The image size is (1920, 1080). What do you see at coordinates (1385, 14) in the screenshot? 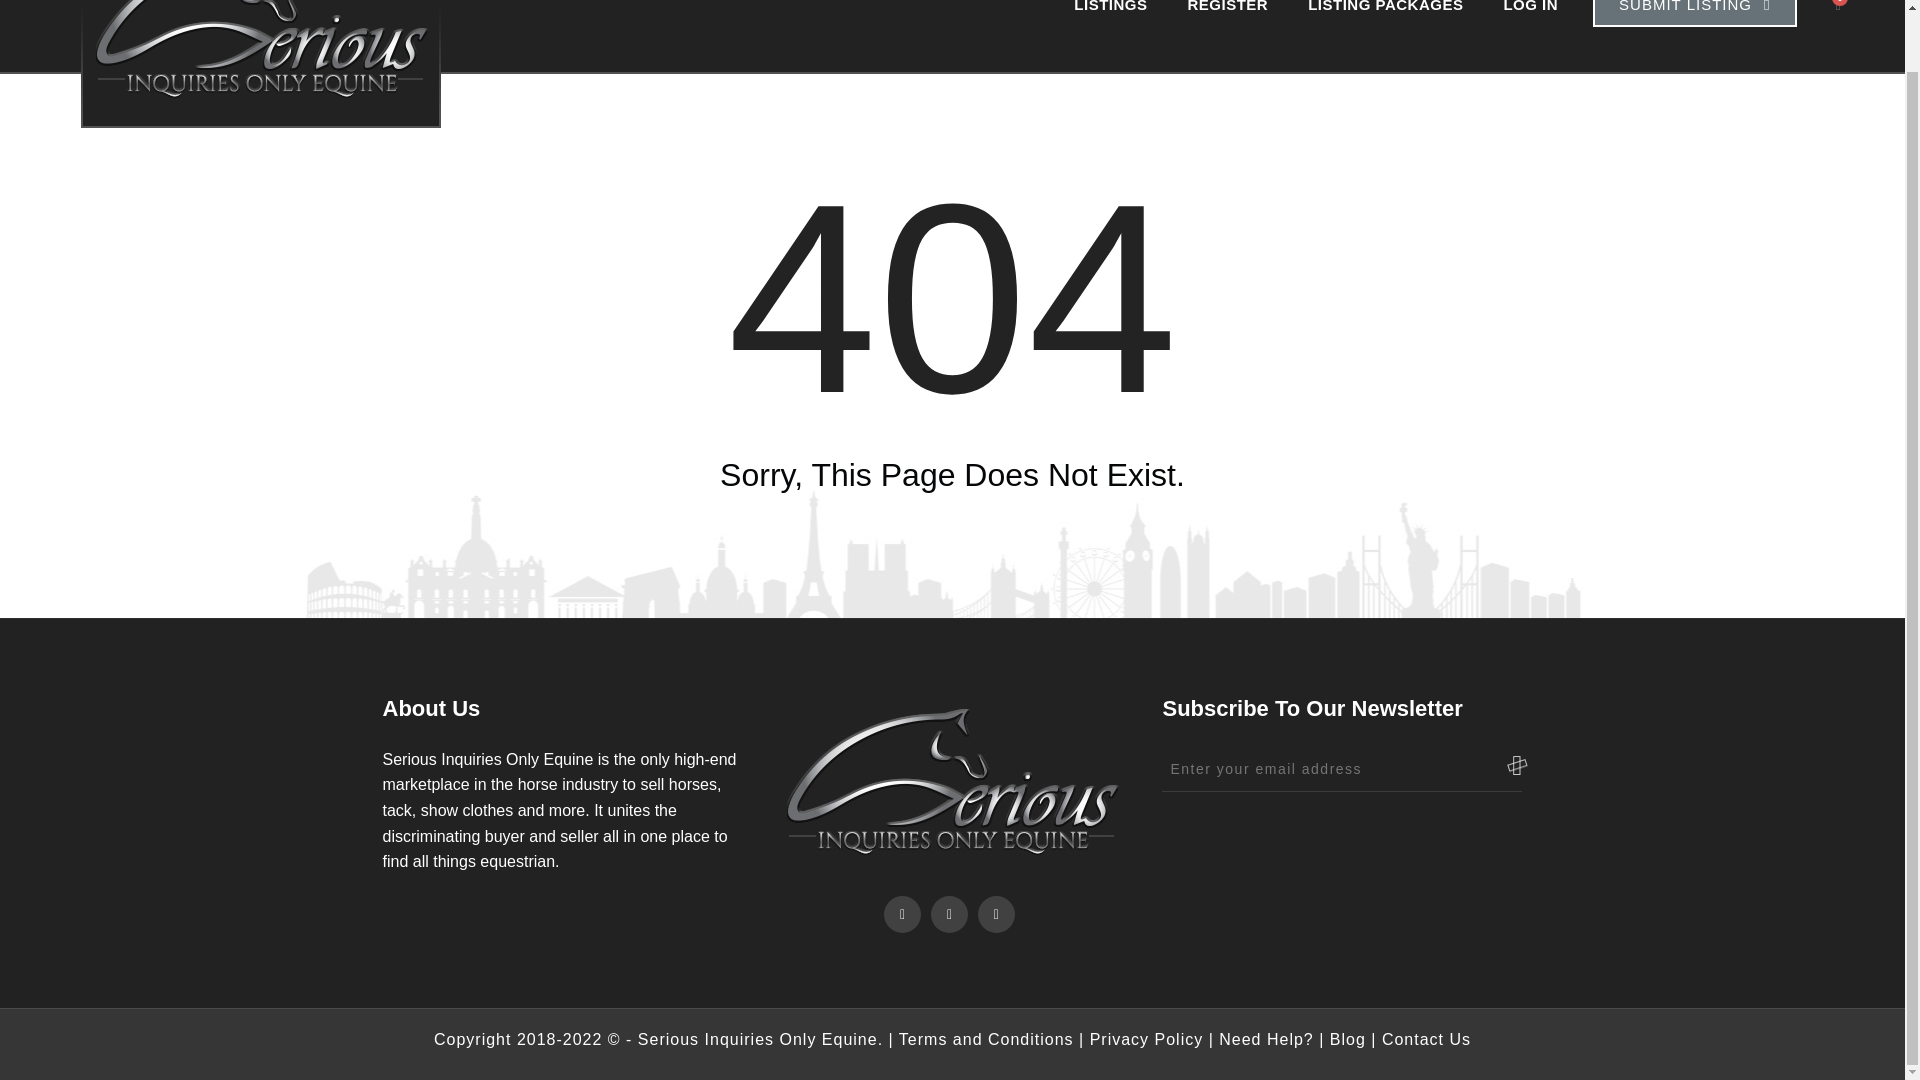
I see `LISTING PACKAGES` at bounding box center [1385, 14].